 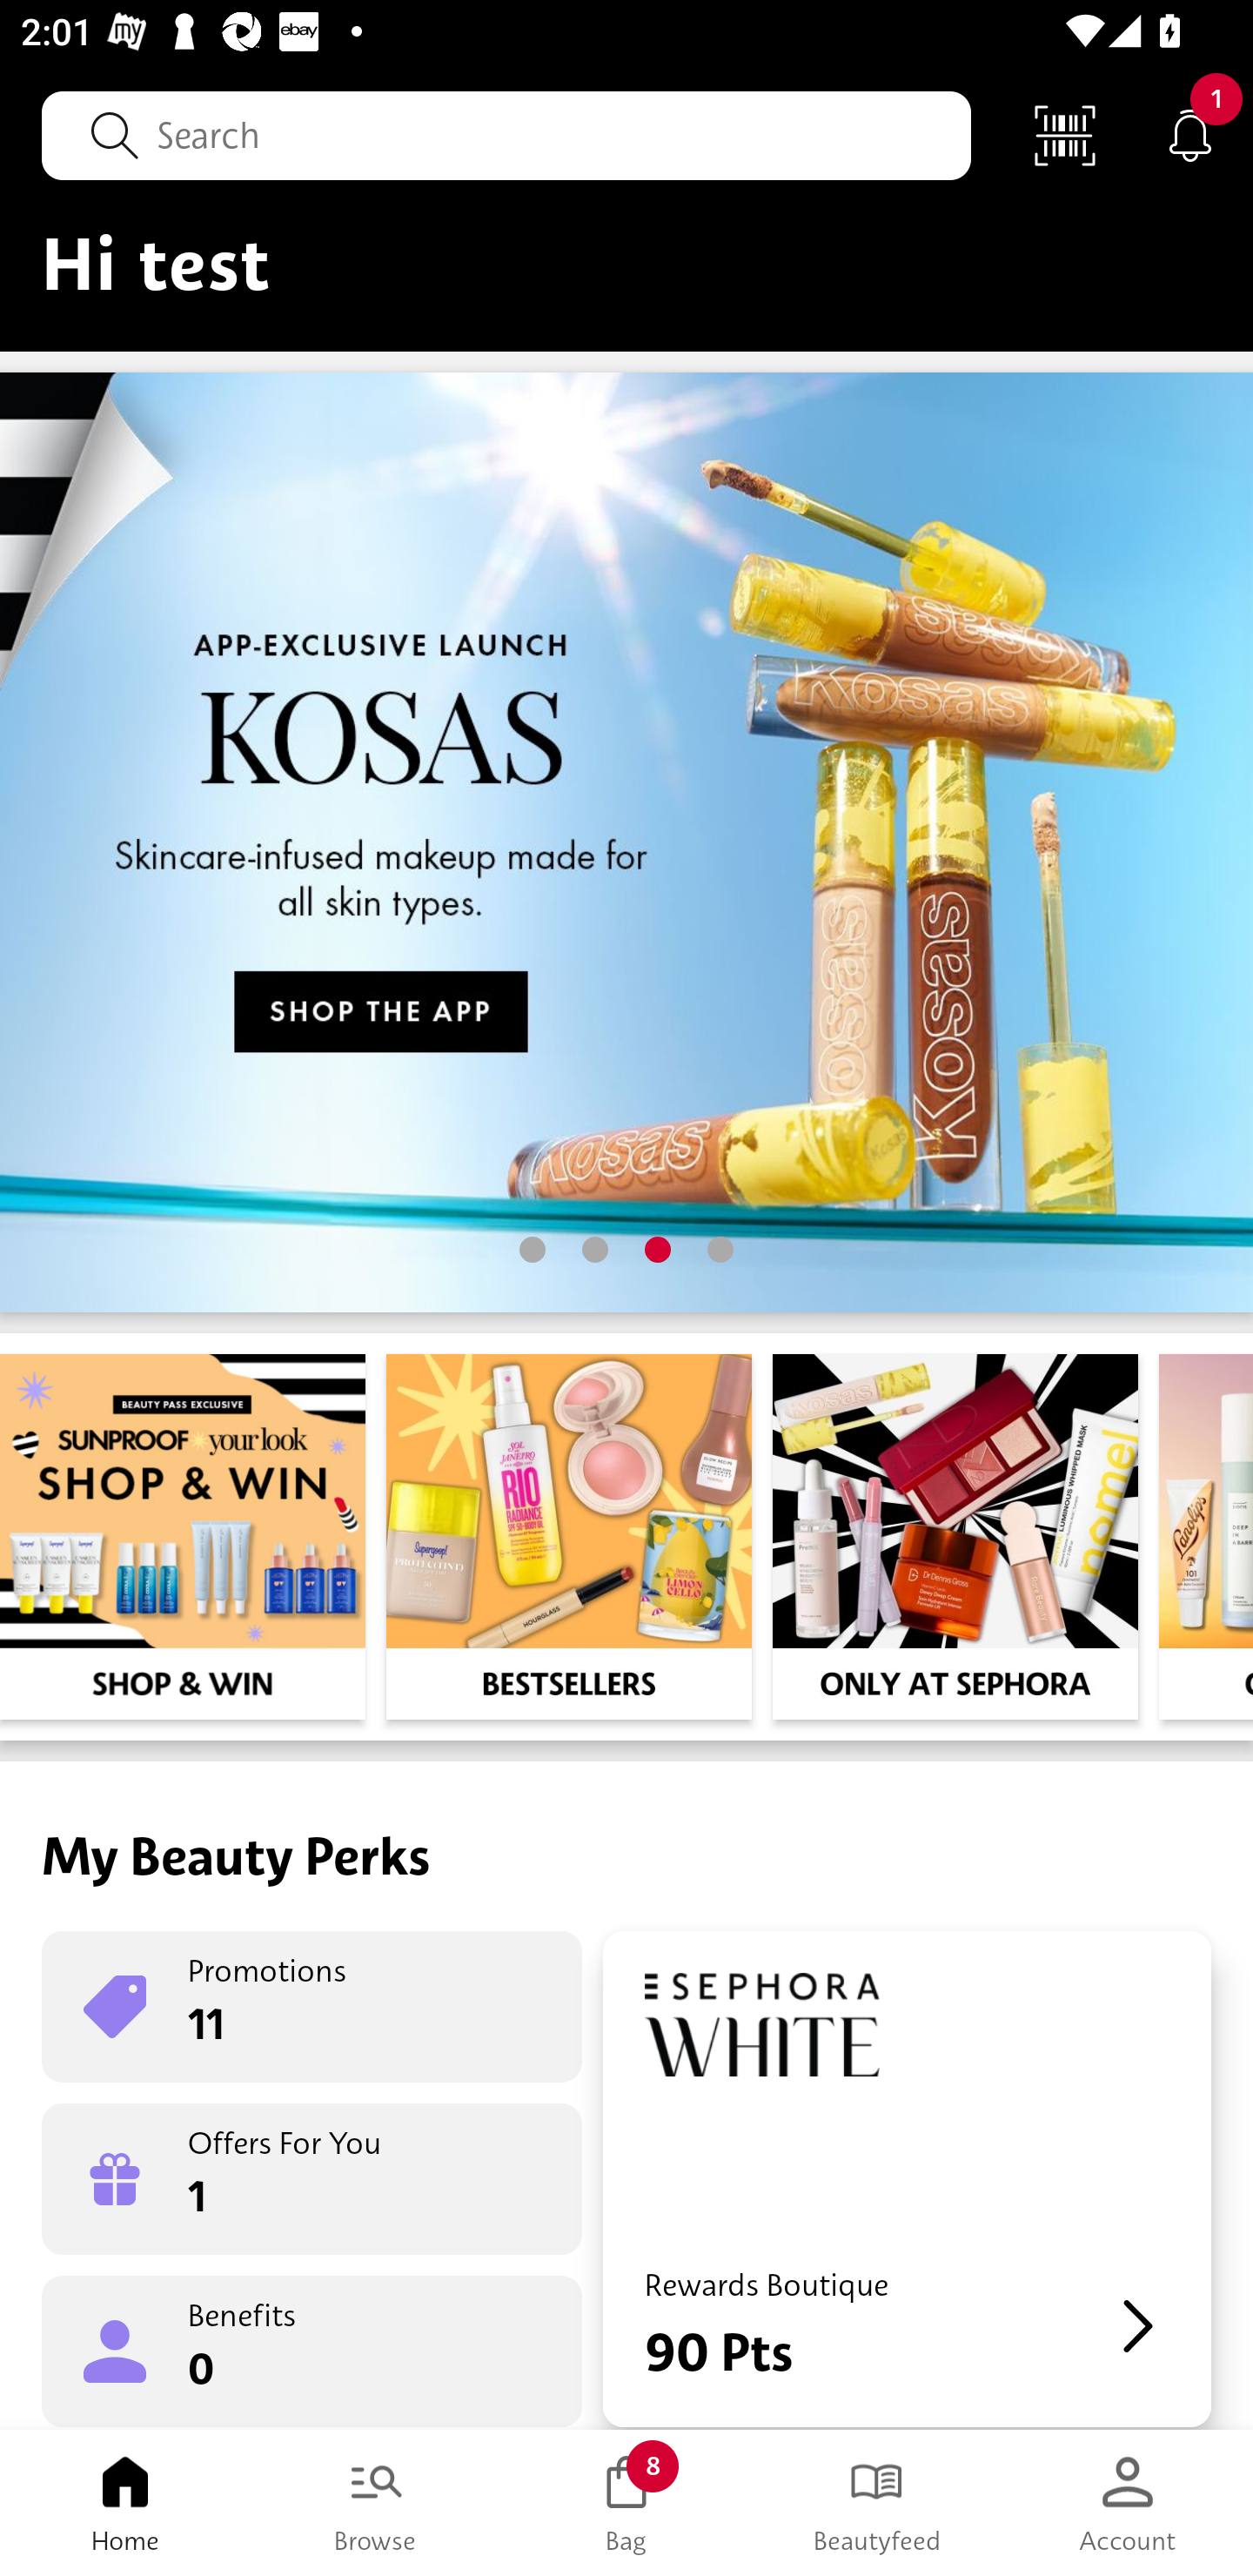 I want to click on Bag 8 Bag, so click(x=626, y=2503).